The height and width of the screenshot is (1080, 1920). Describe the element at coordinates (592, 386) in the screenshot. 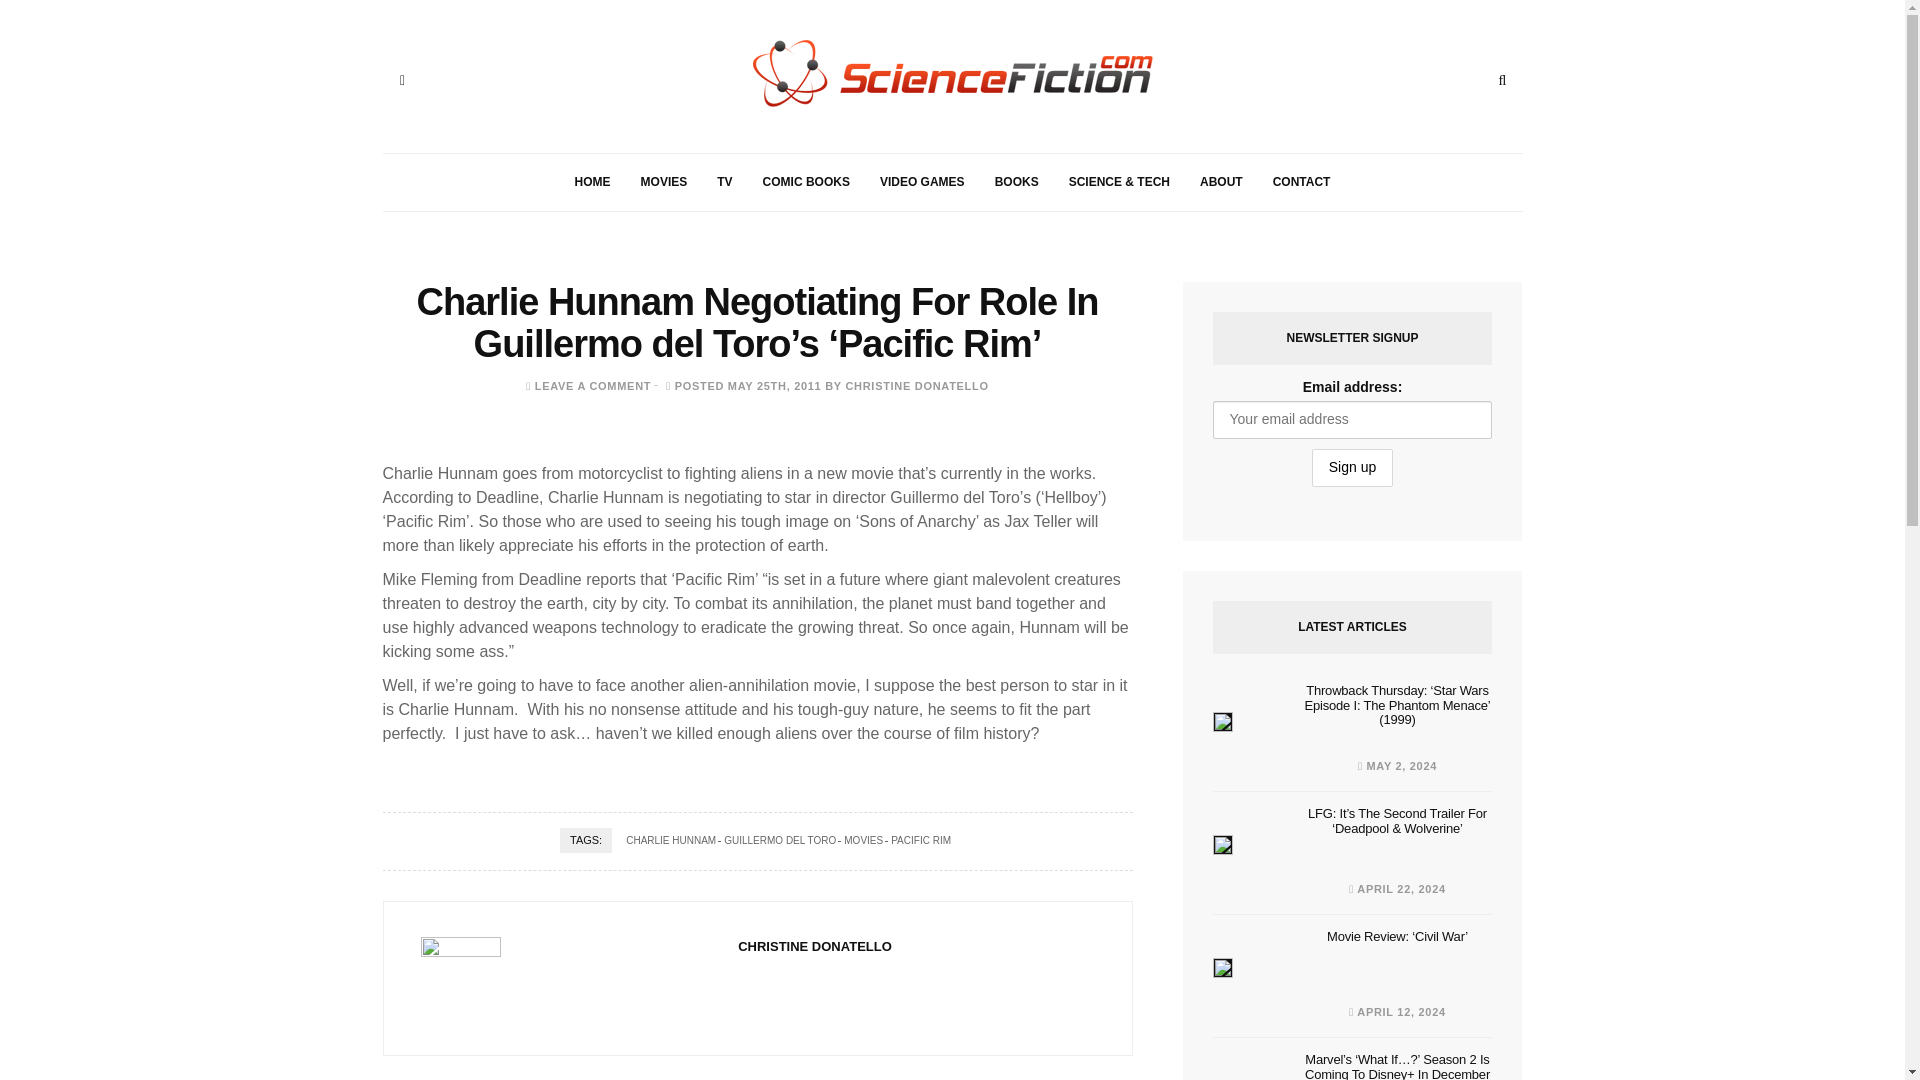

I see `LEAVE A COMMENT` at that location.